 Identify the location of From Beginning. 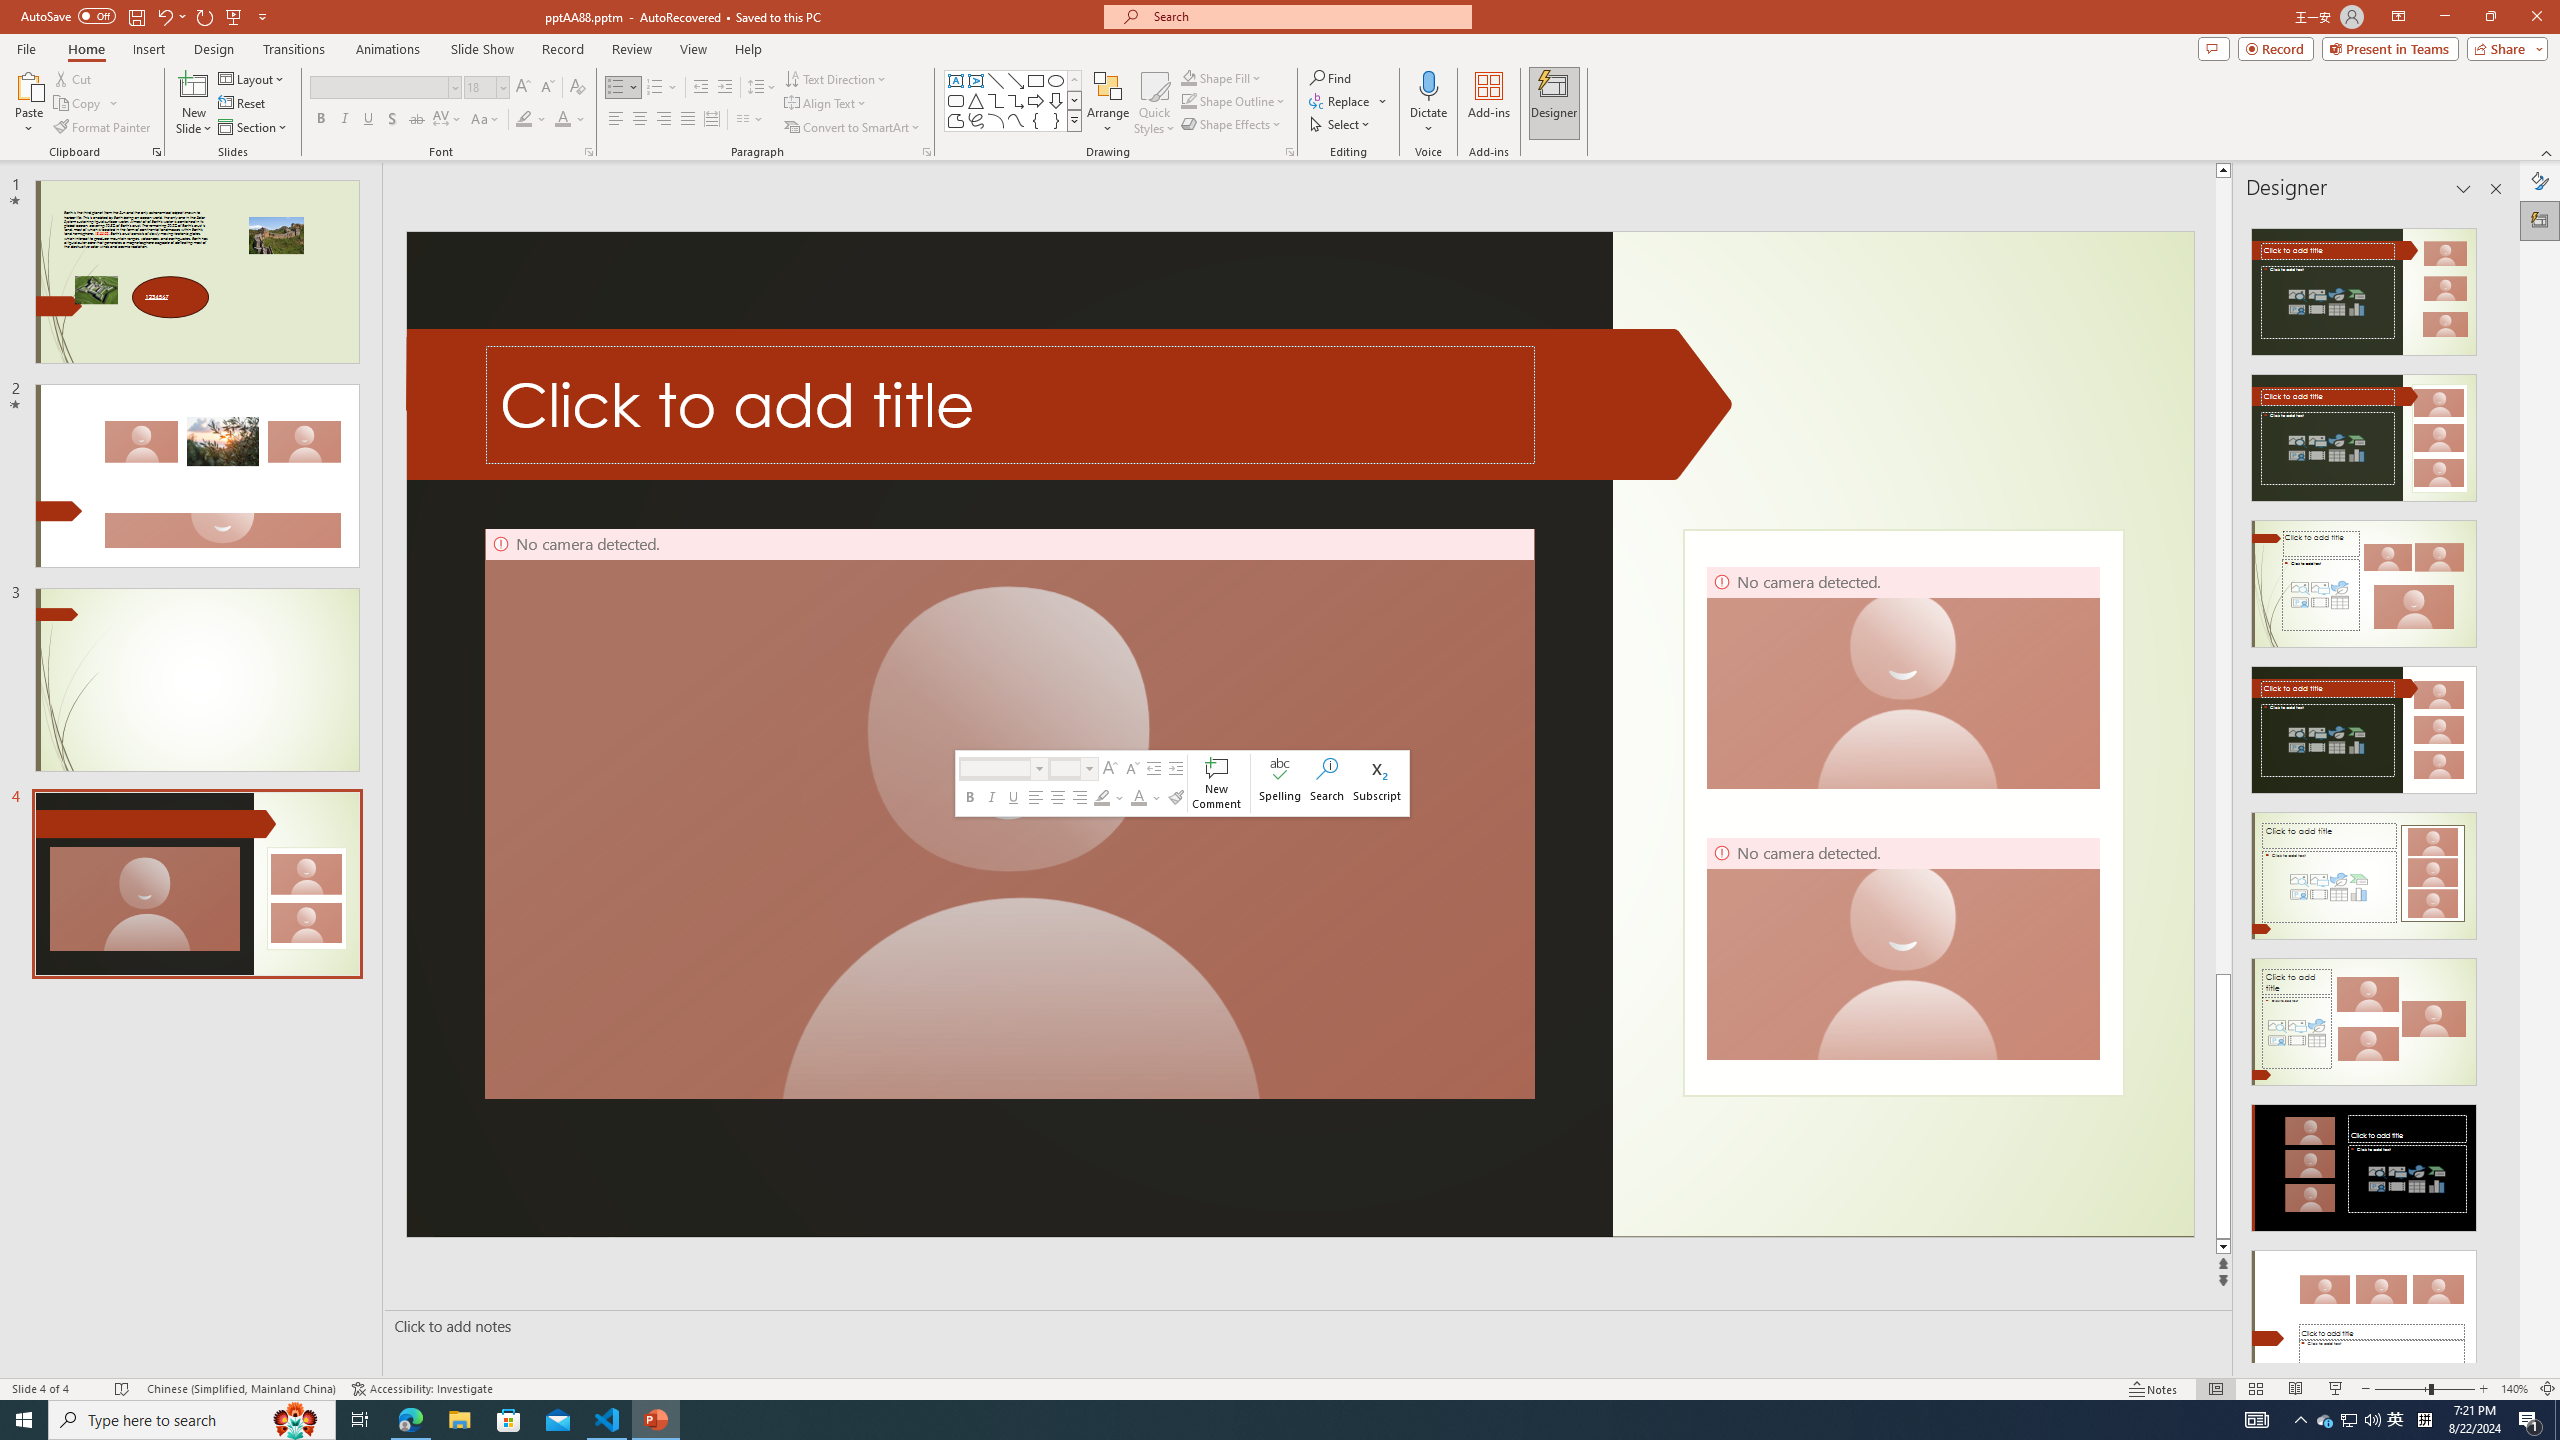
(234, 16).